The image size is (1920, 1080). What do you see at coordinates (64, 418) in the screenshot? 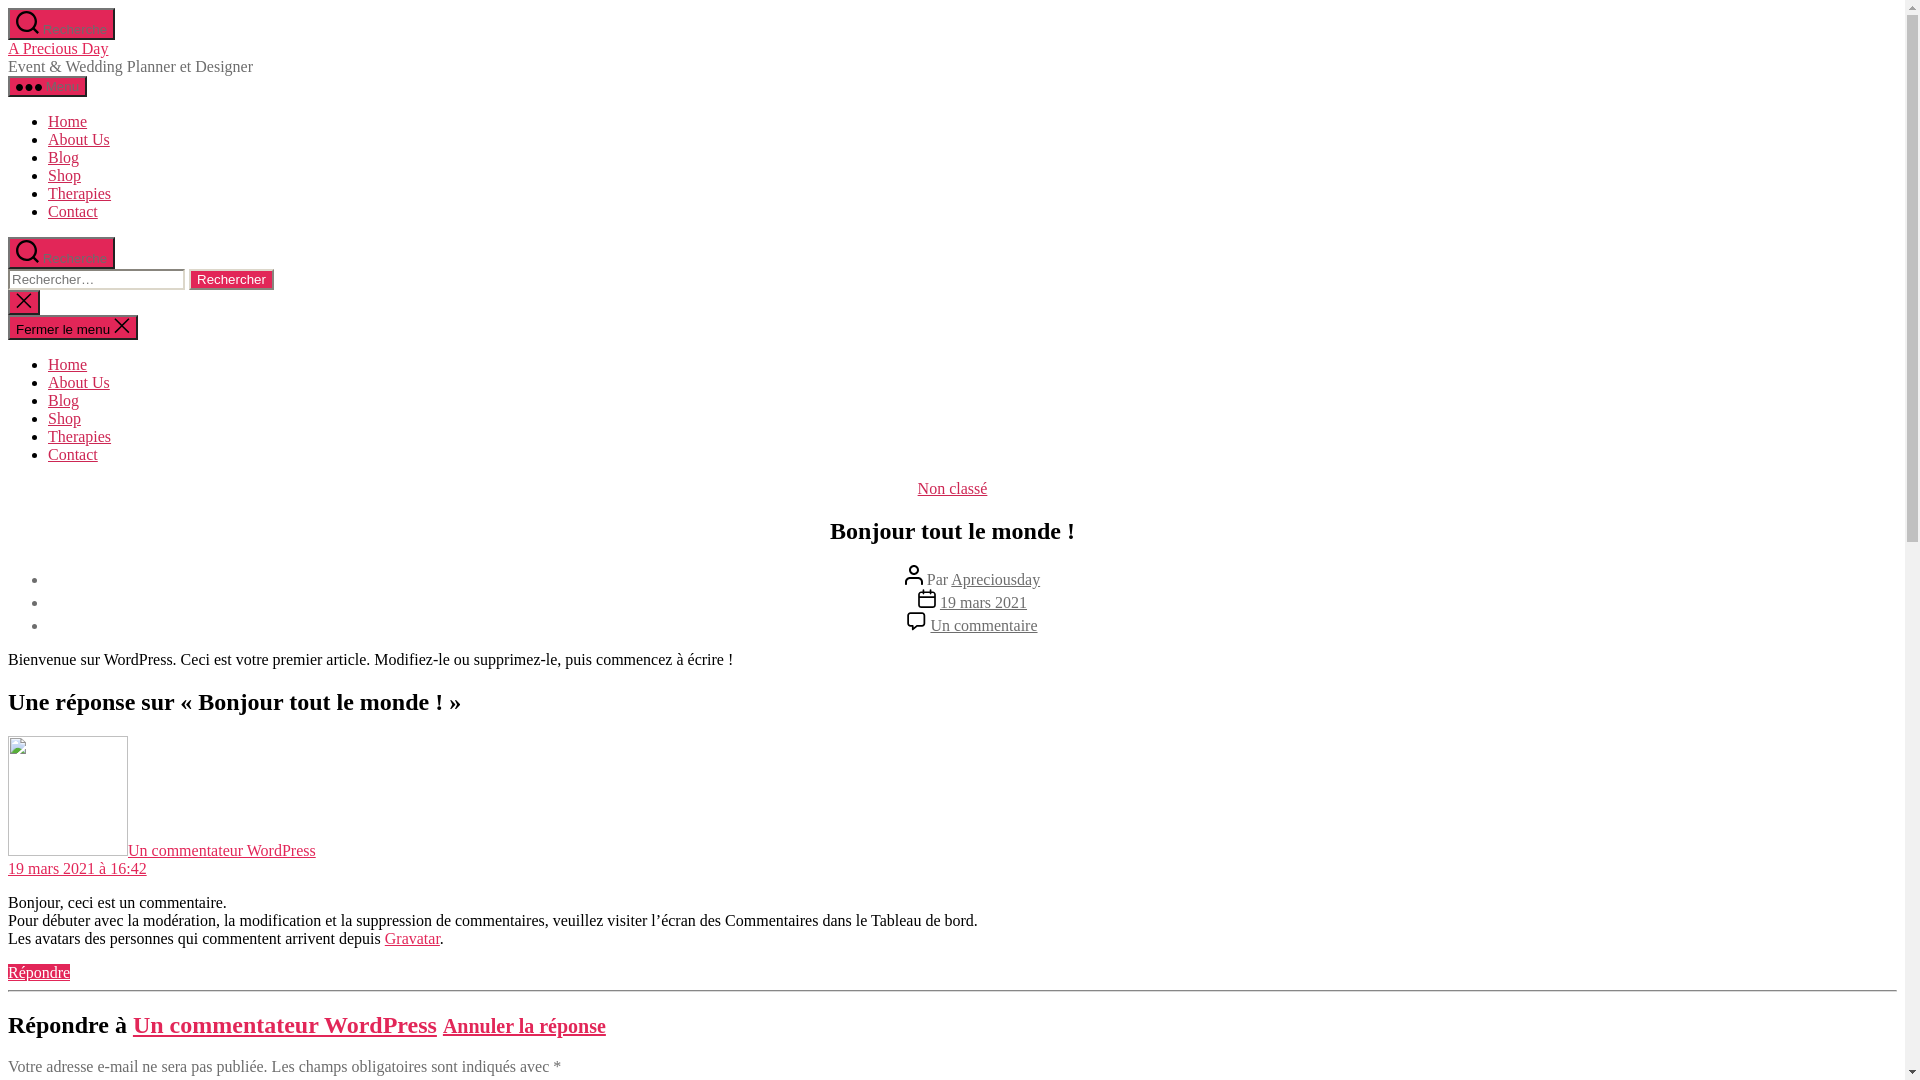
I see `Shop` at bounding box center [64, 418].